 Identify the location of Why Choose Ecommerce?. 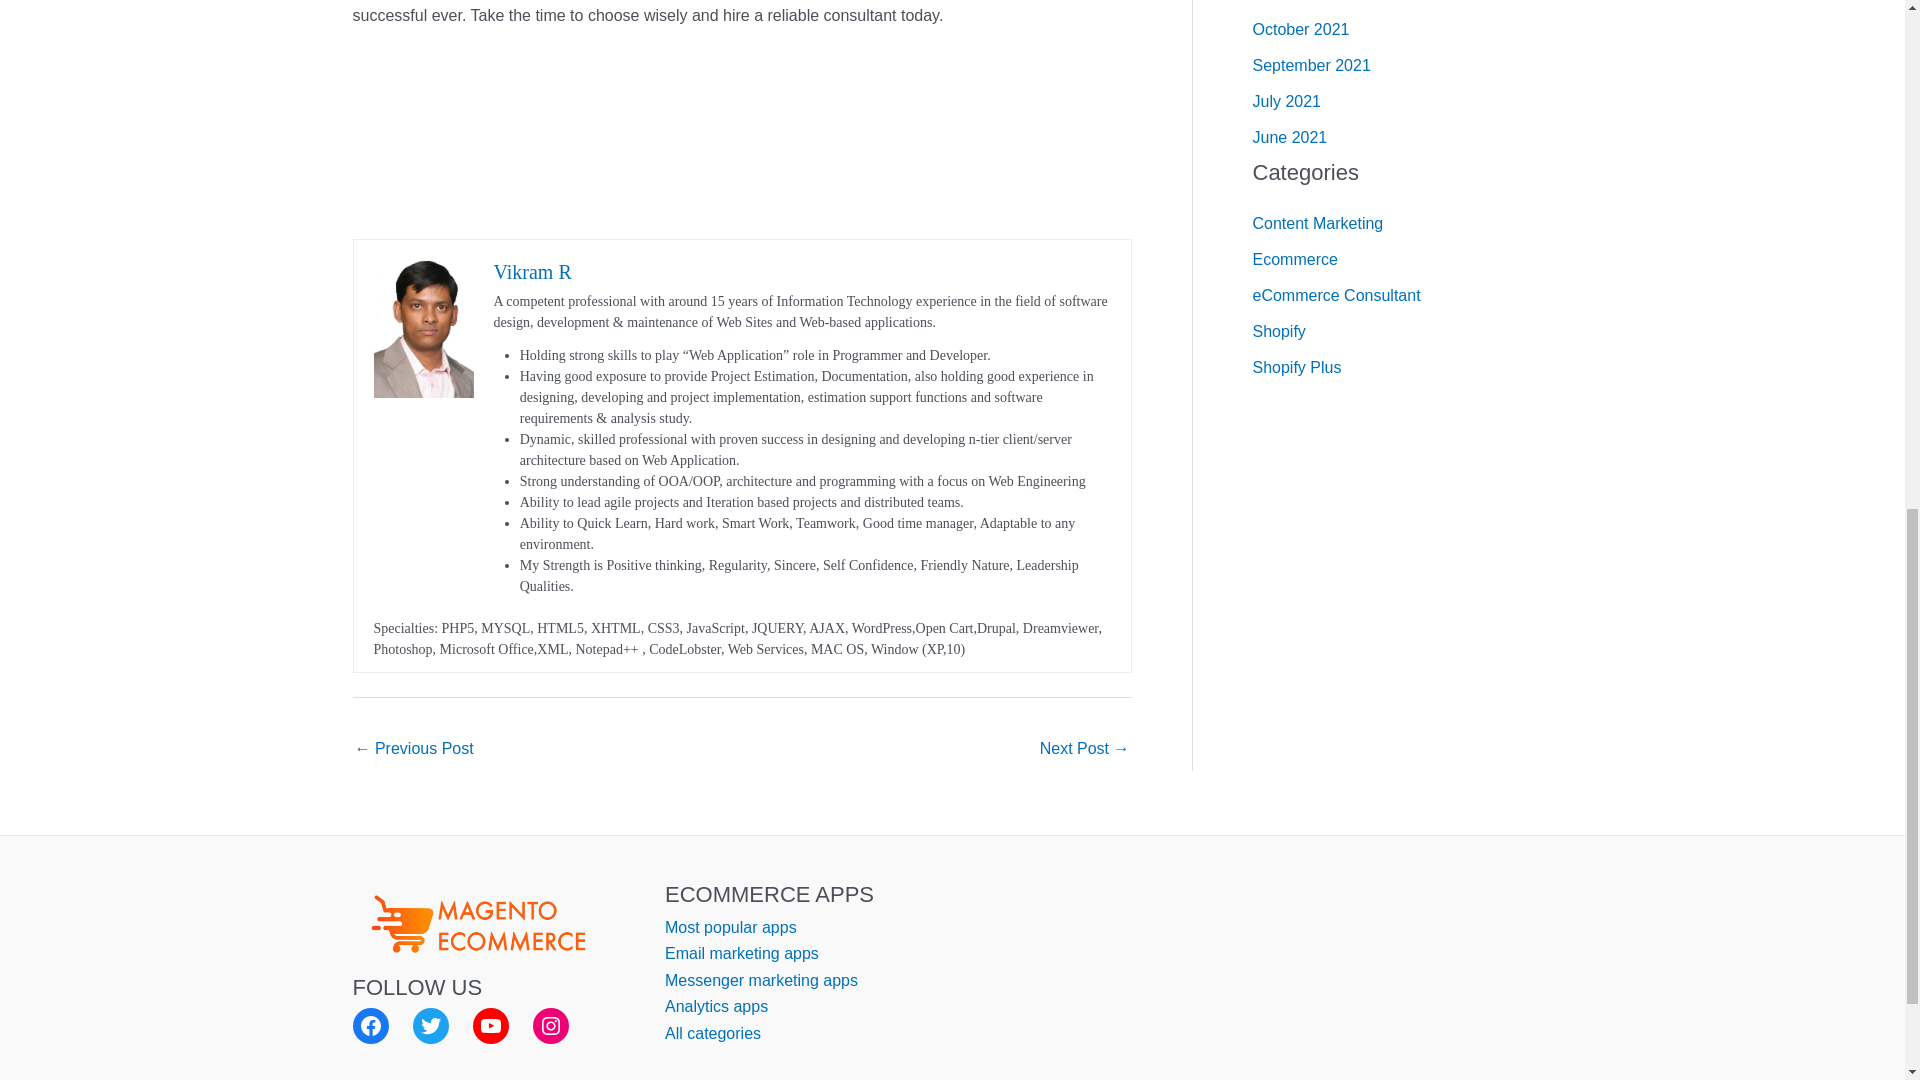
(412, 750).